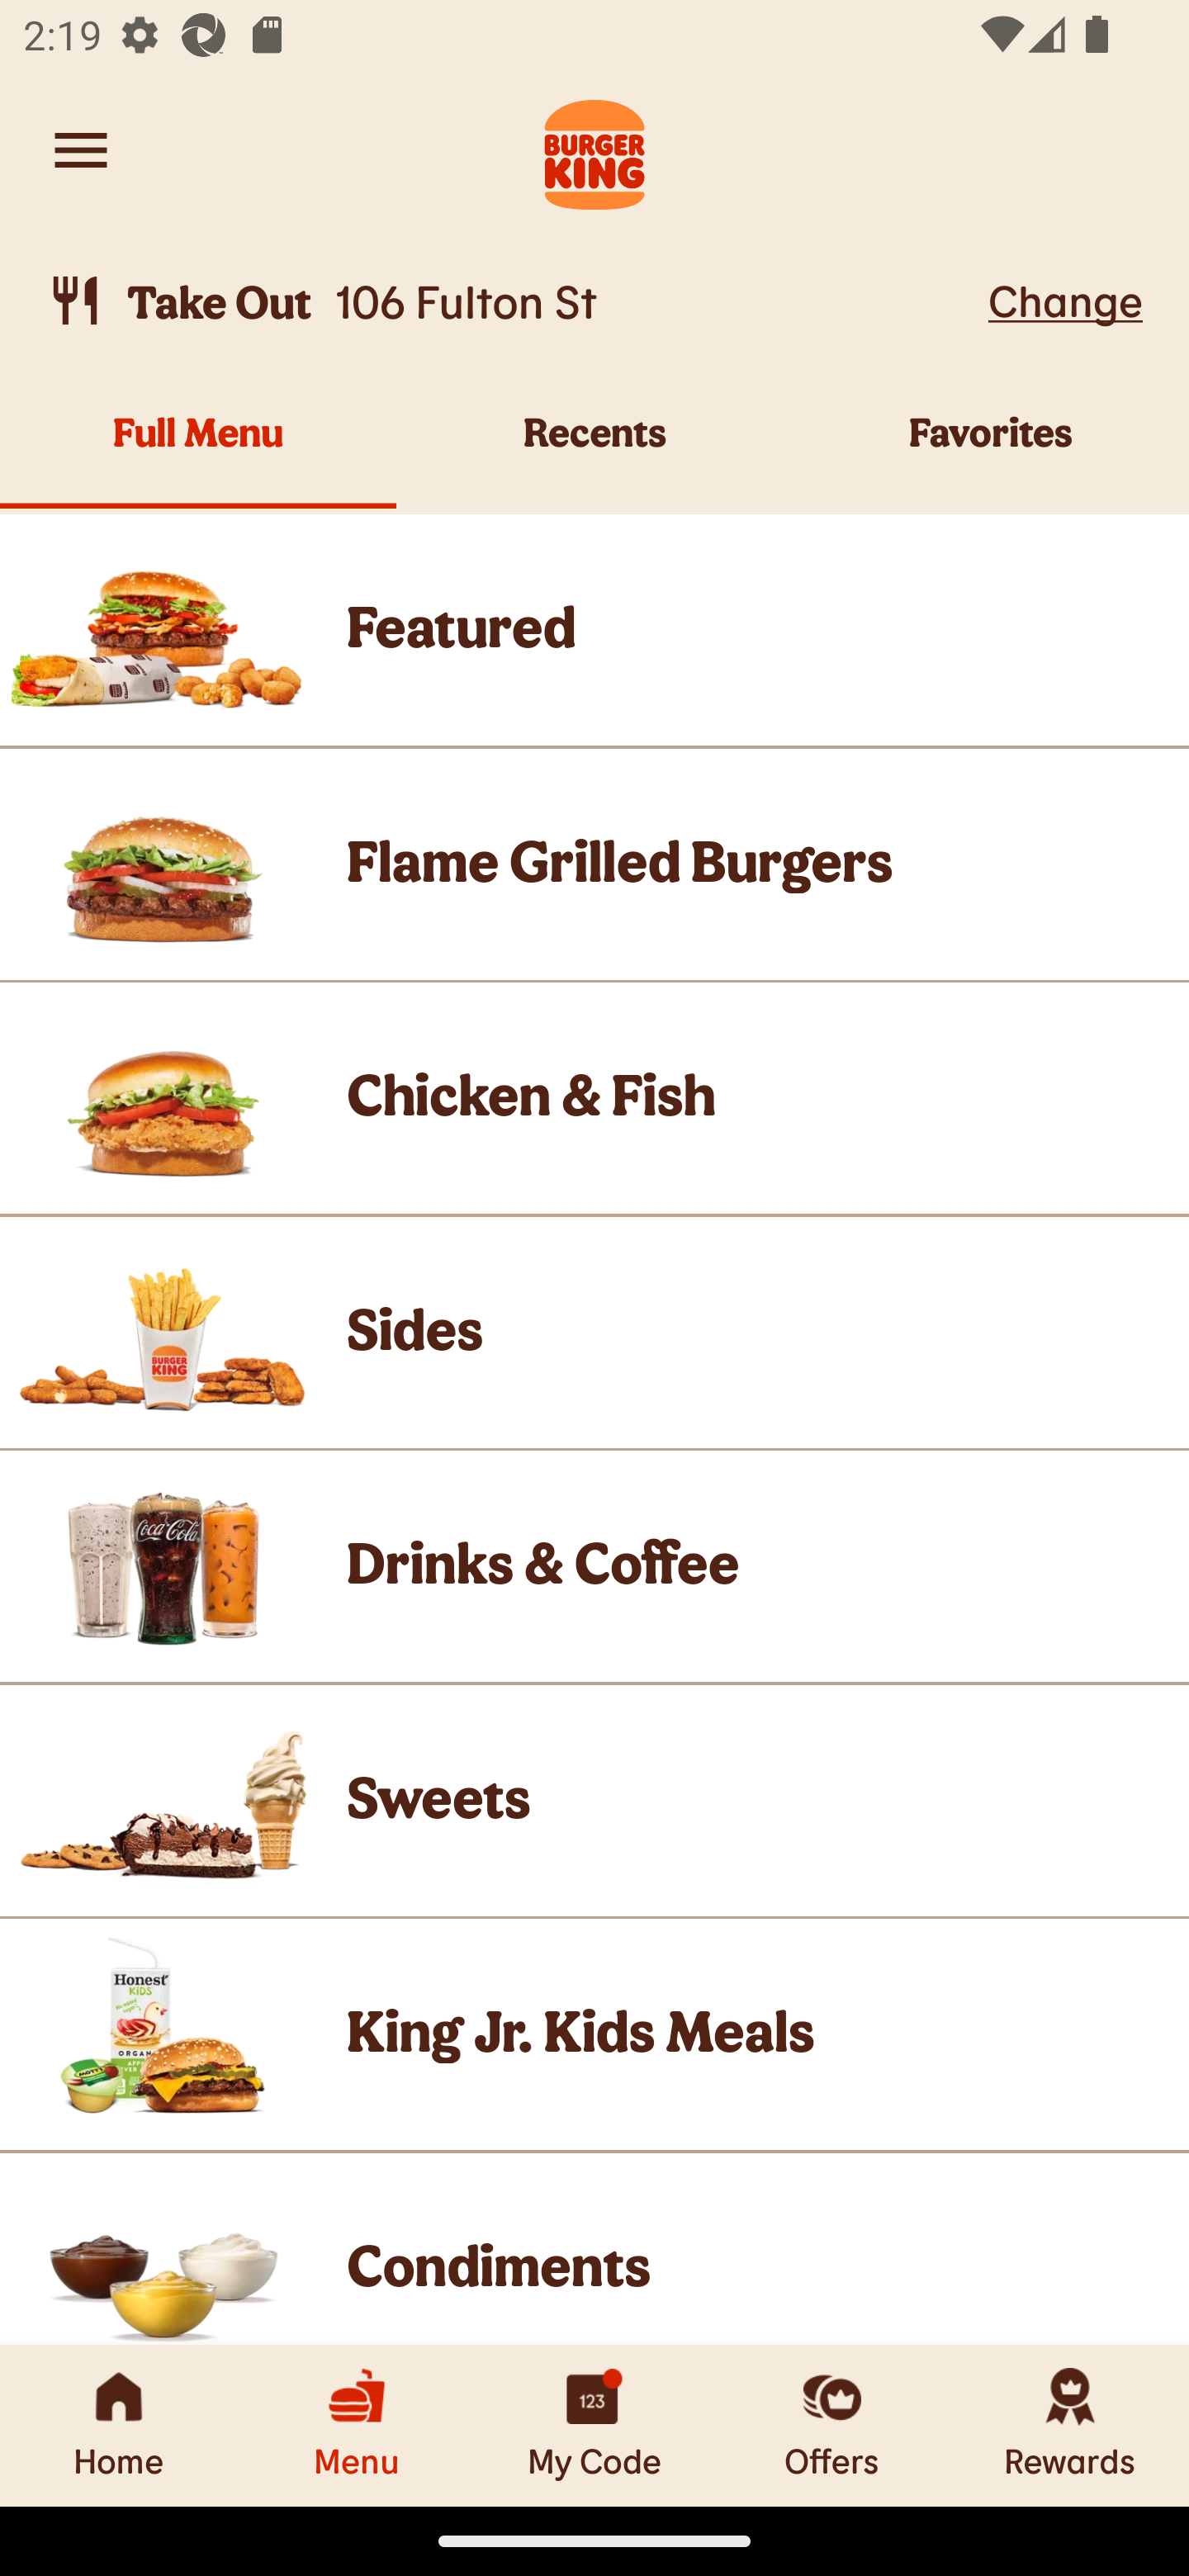 This screenshot has width=1189, height=2576. Describe the element at coordinates (594, 451) in the screenshot. I see `Recents` at that location.